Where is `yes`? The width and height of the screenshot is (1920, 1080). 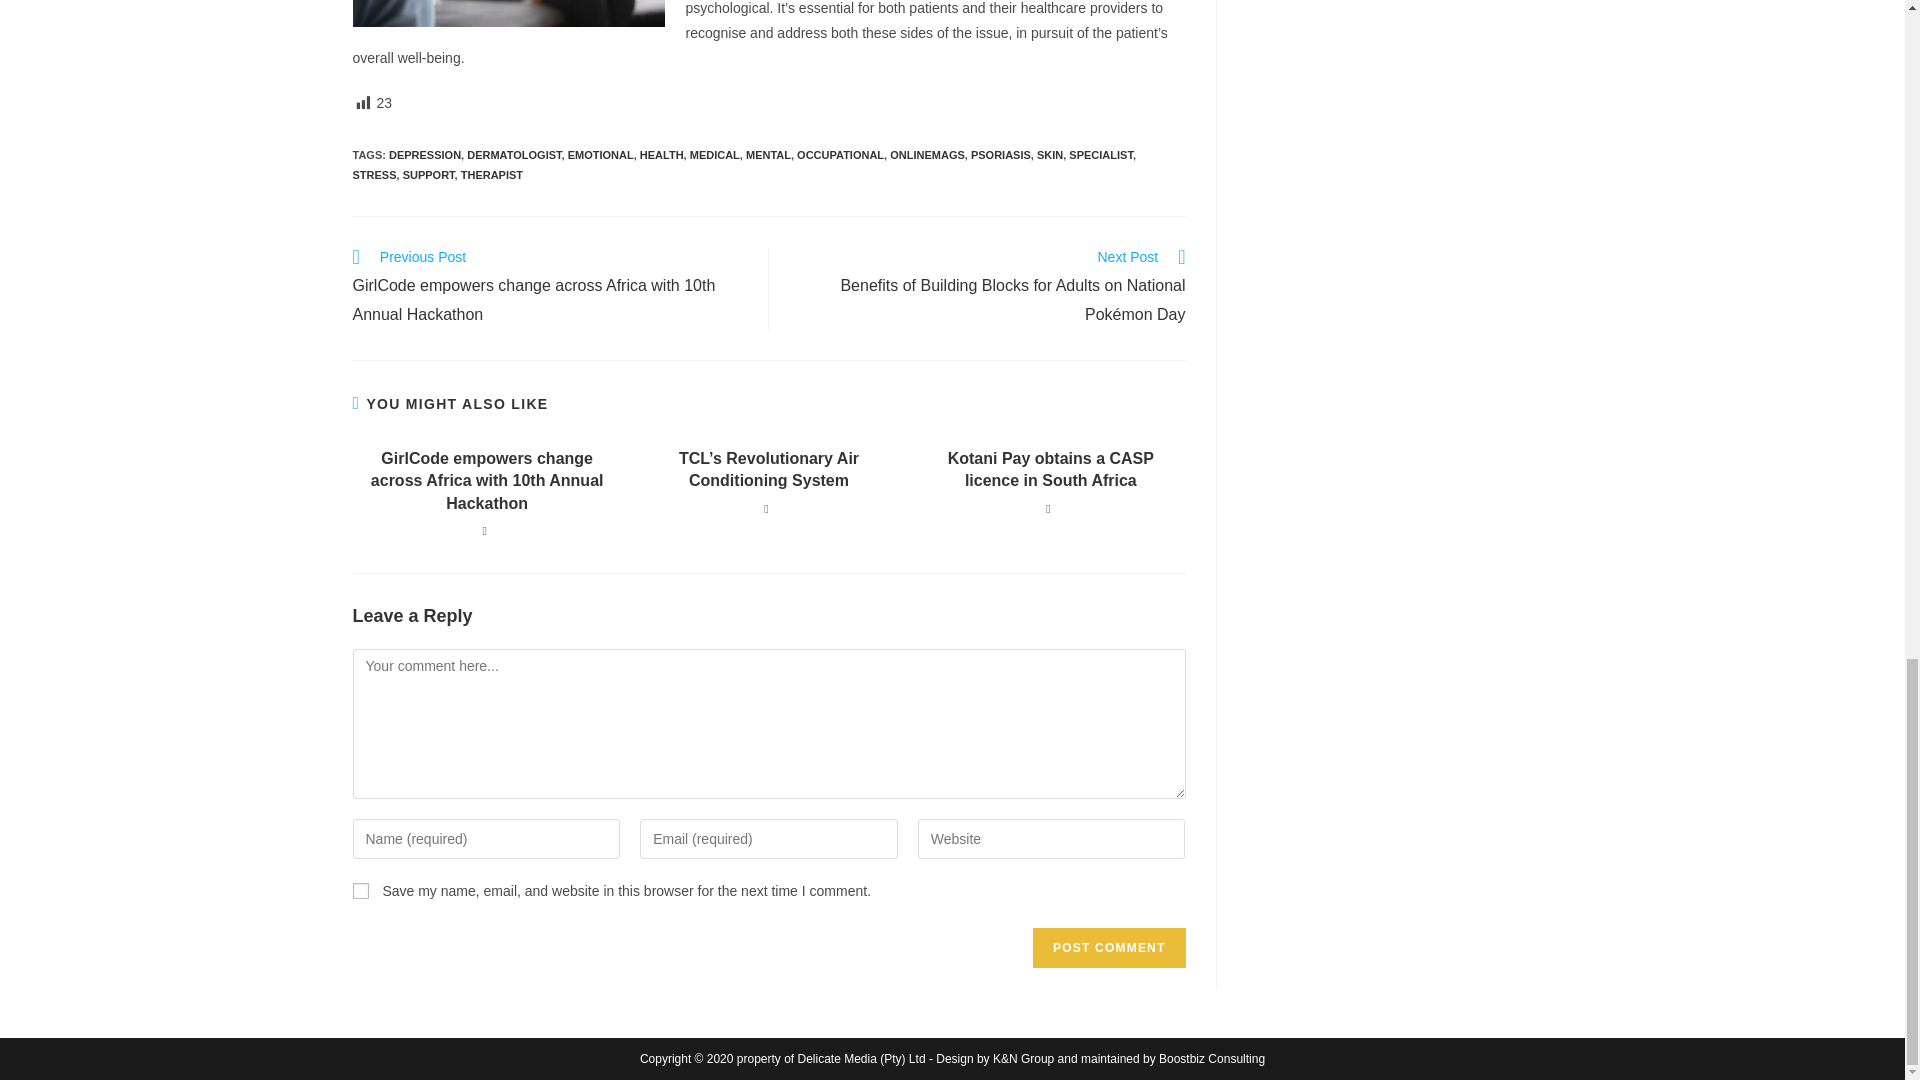 yes is located at coordinates (360, 890).